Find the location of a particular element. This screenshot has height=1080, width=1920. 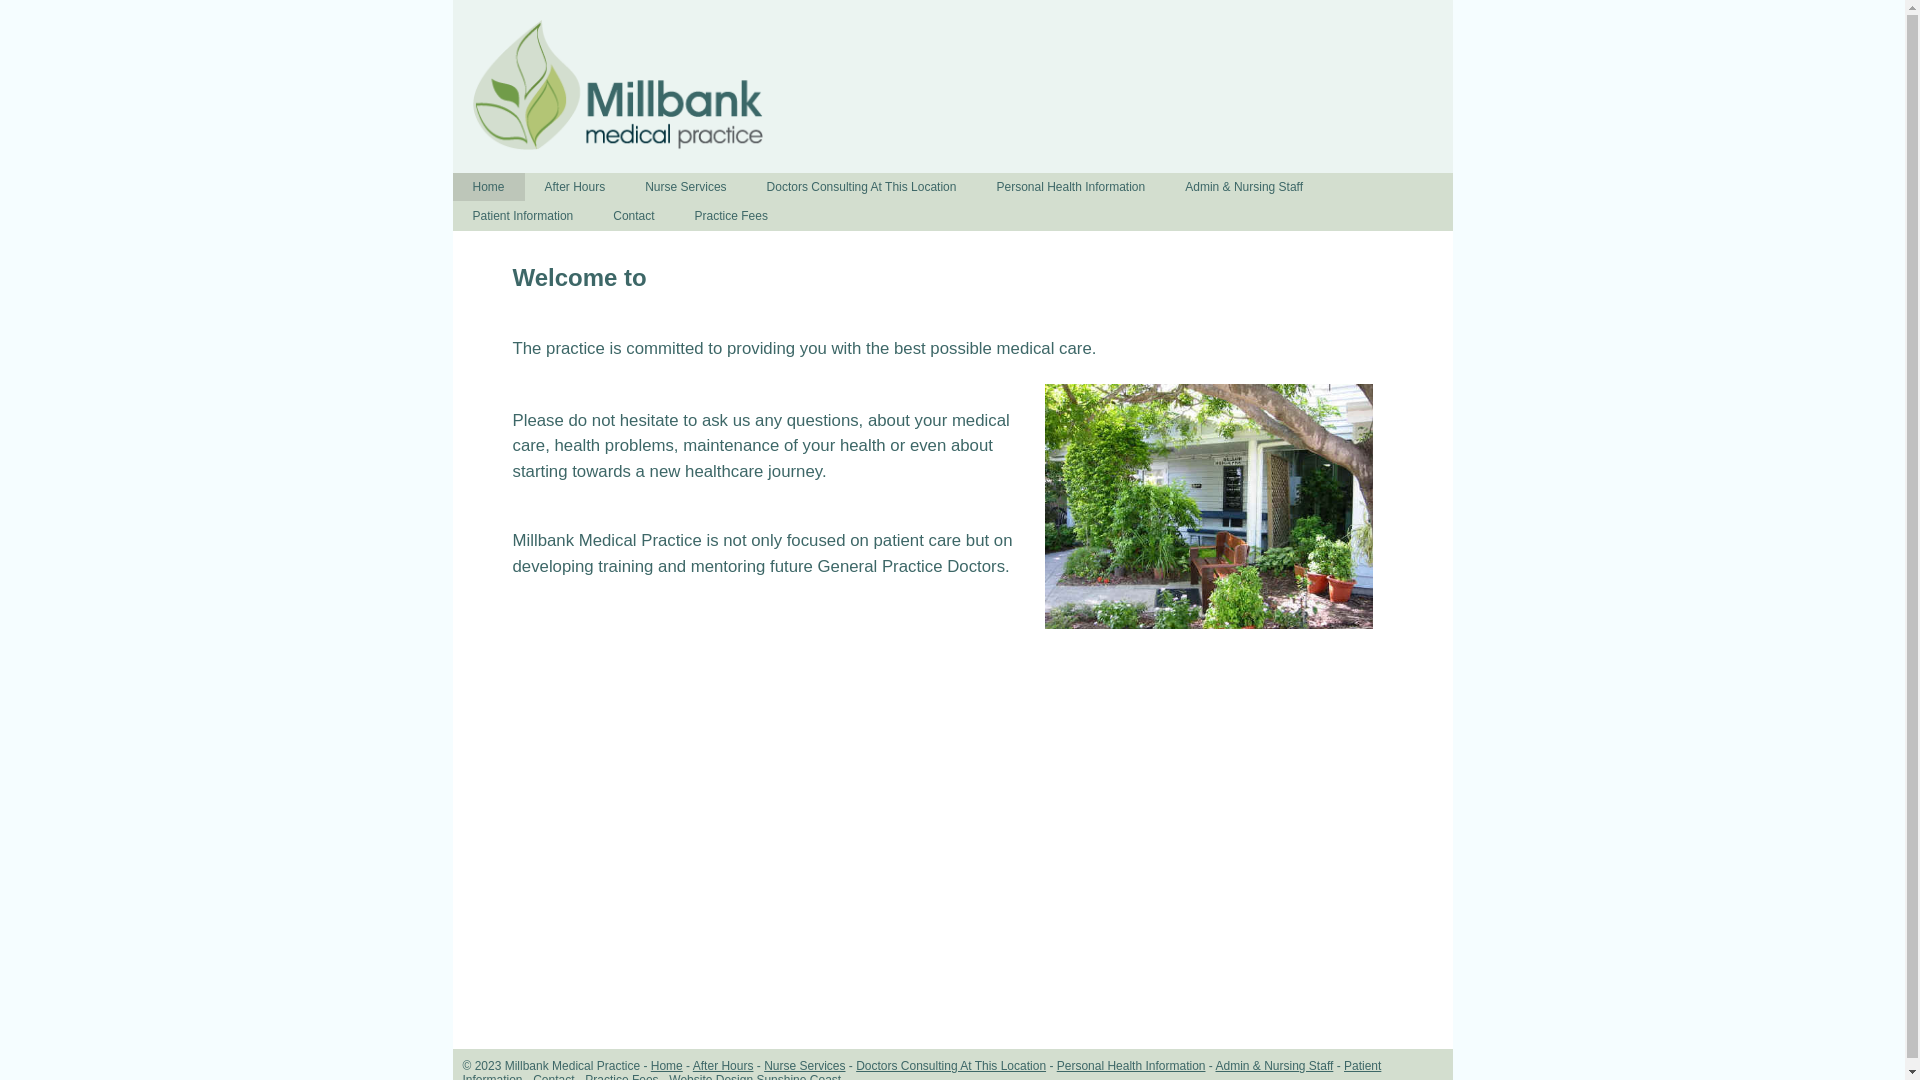

Practice Fees is located at coordinates (732, 216).